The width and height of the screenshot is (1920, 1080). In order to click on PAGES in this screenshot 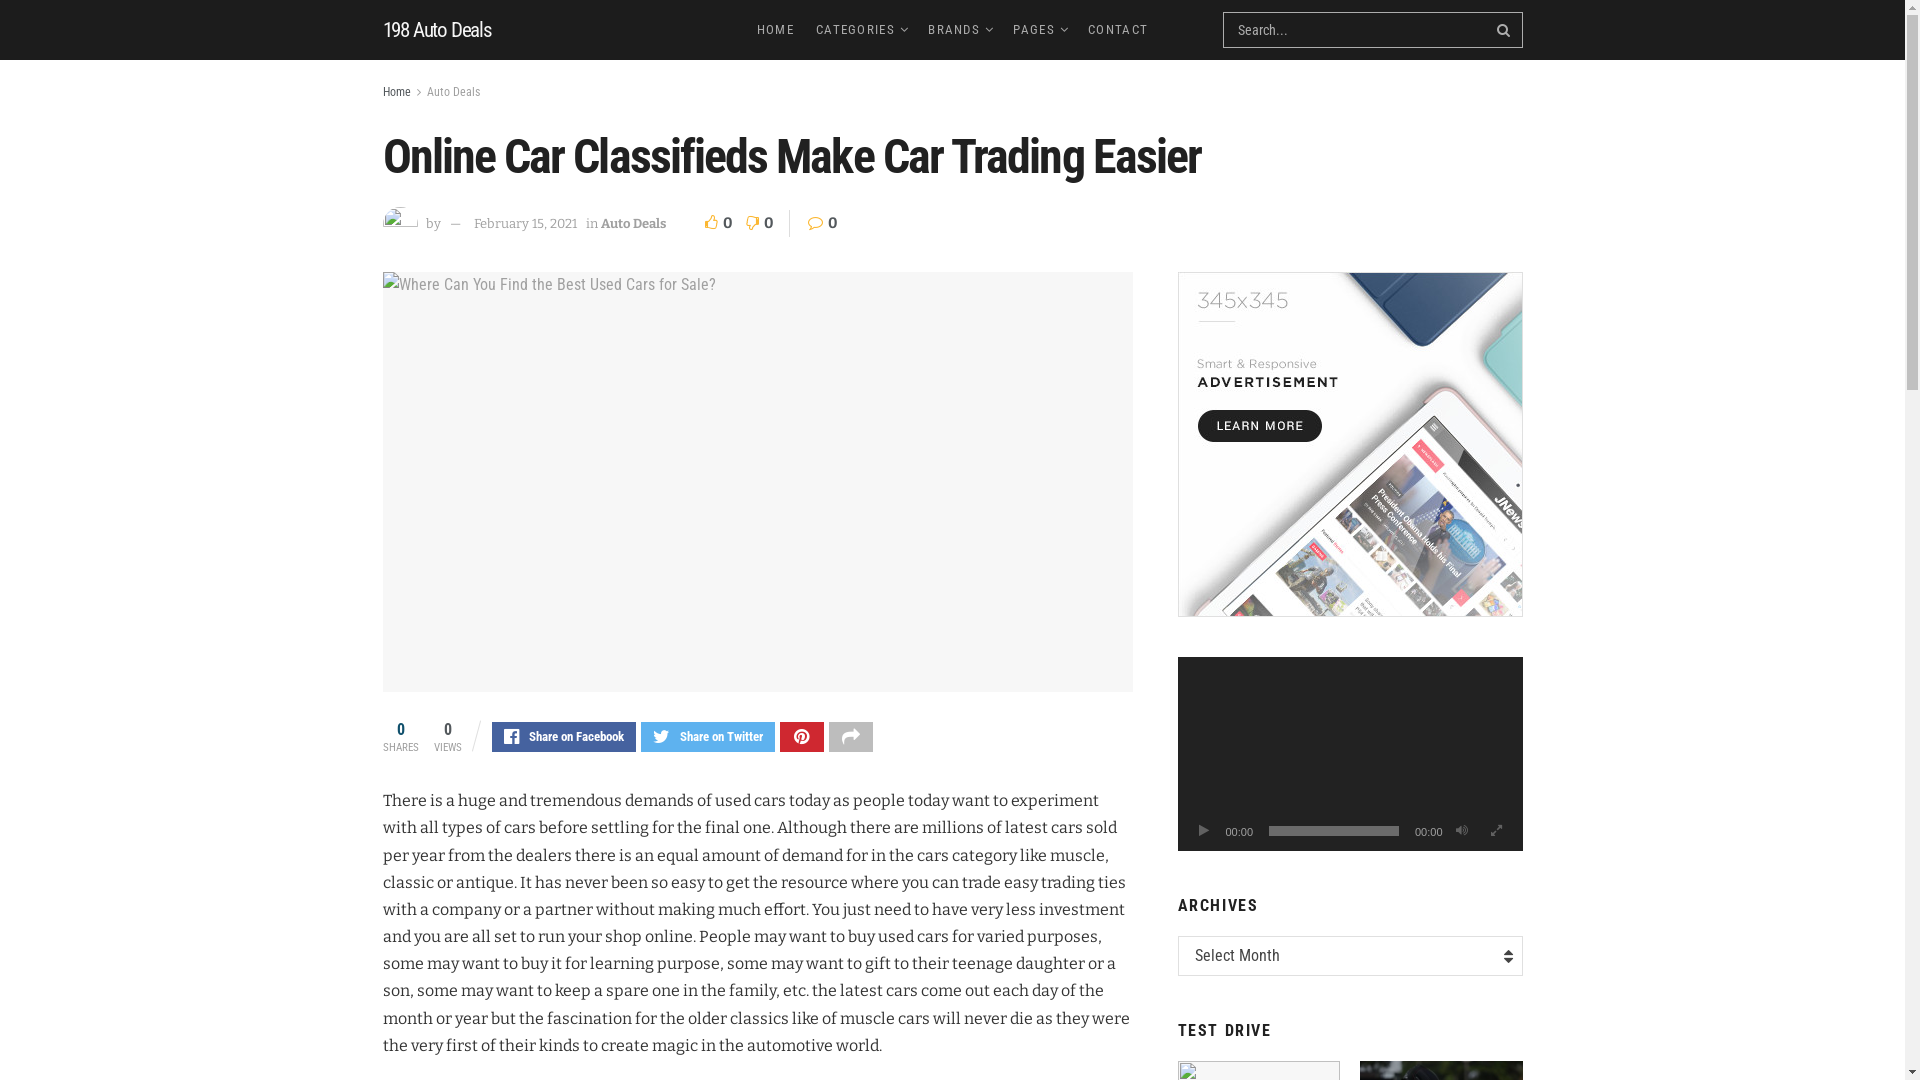, I will do `click(1040, 30)`.